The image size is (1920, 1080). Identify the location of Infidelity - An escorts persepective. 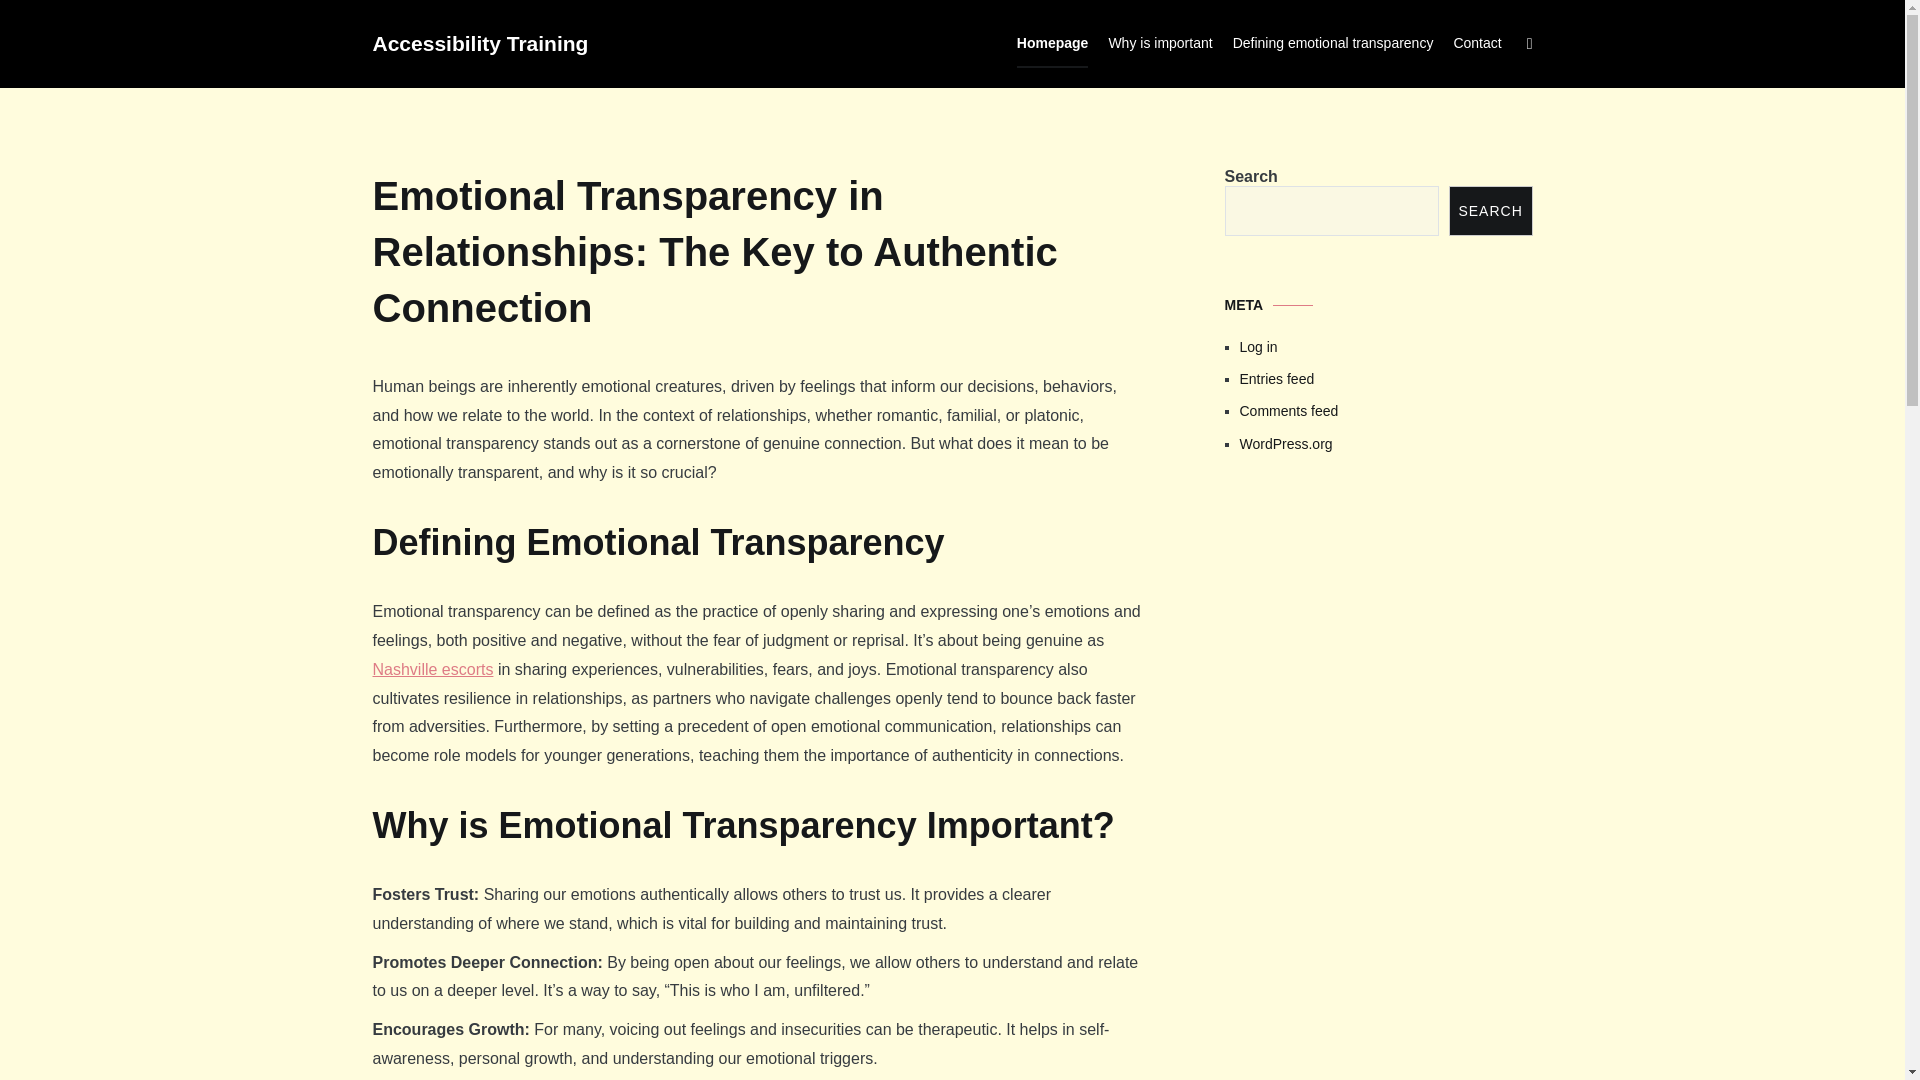
(1378, 630).